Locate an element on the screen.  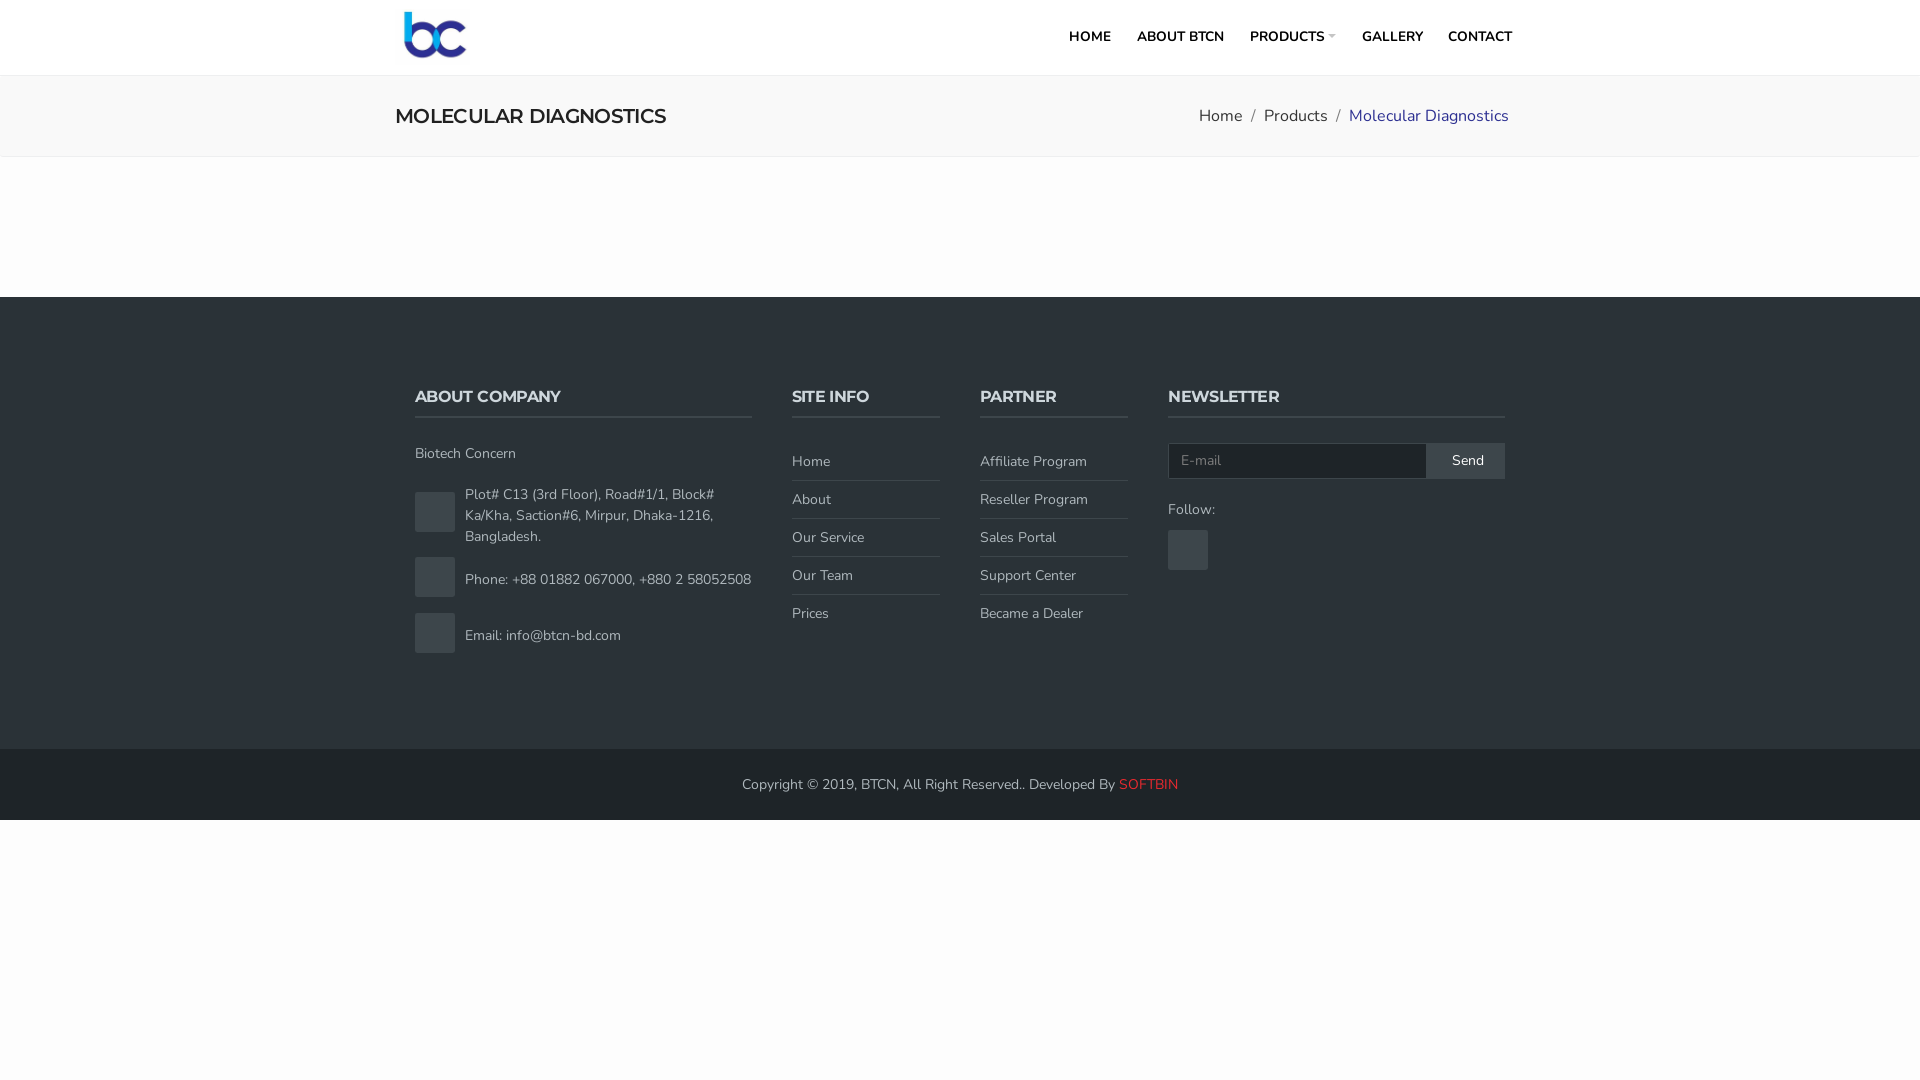
Sales Portal is located at coordinates (1054, 538).